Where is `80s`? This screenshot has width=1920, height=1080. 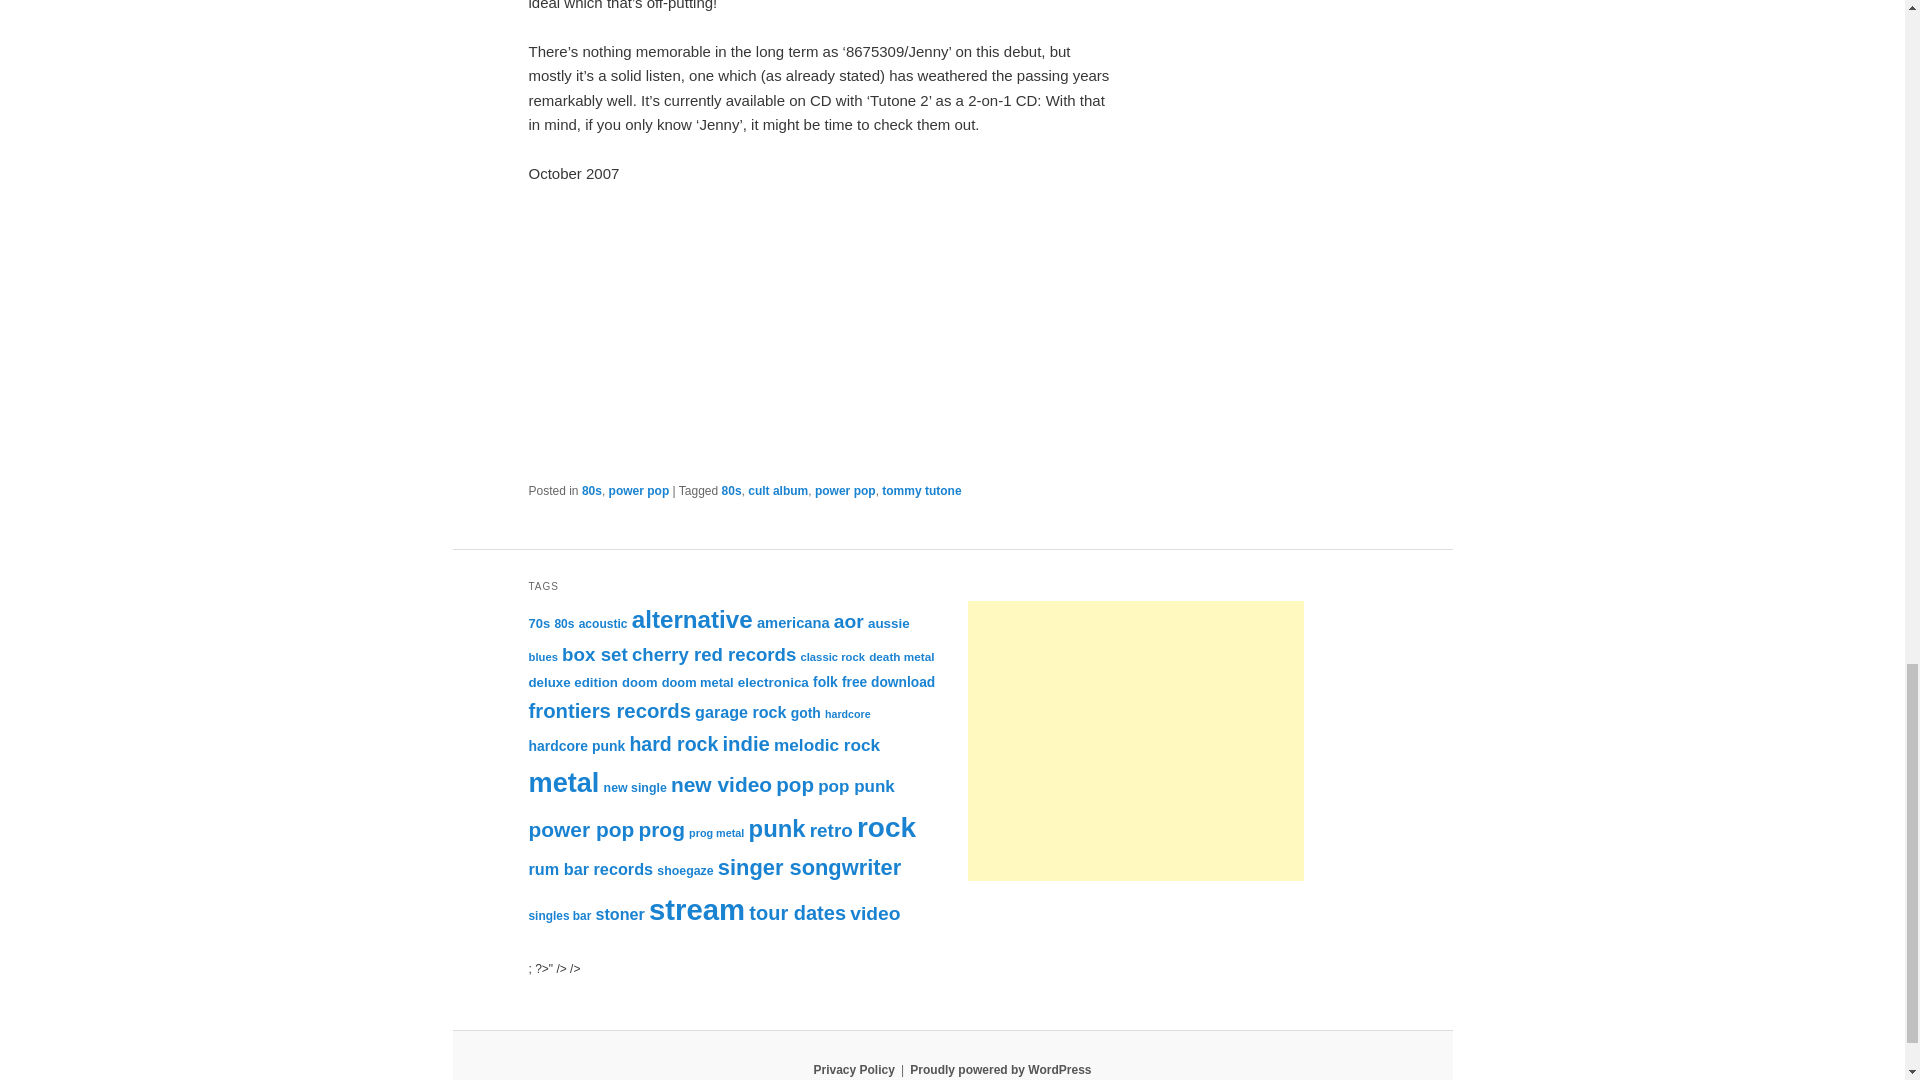
80s is located at coordinates (731, 490).